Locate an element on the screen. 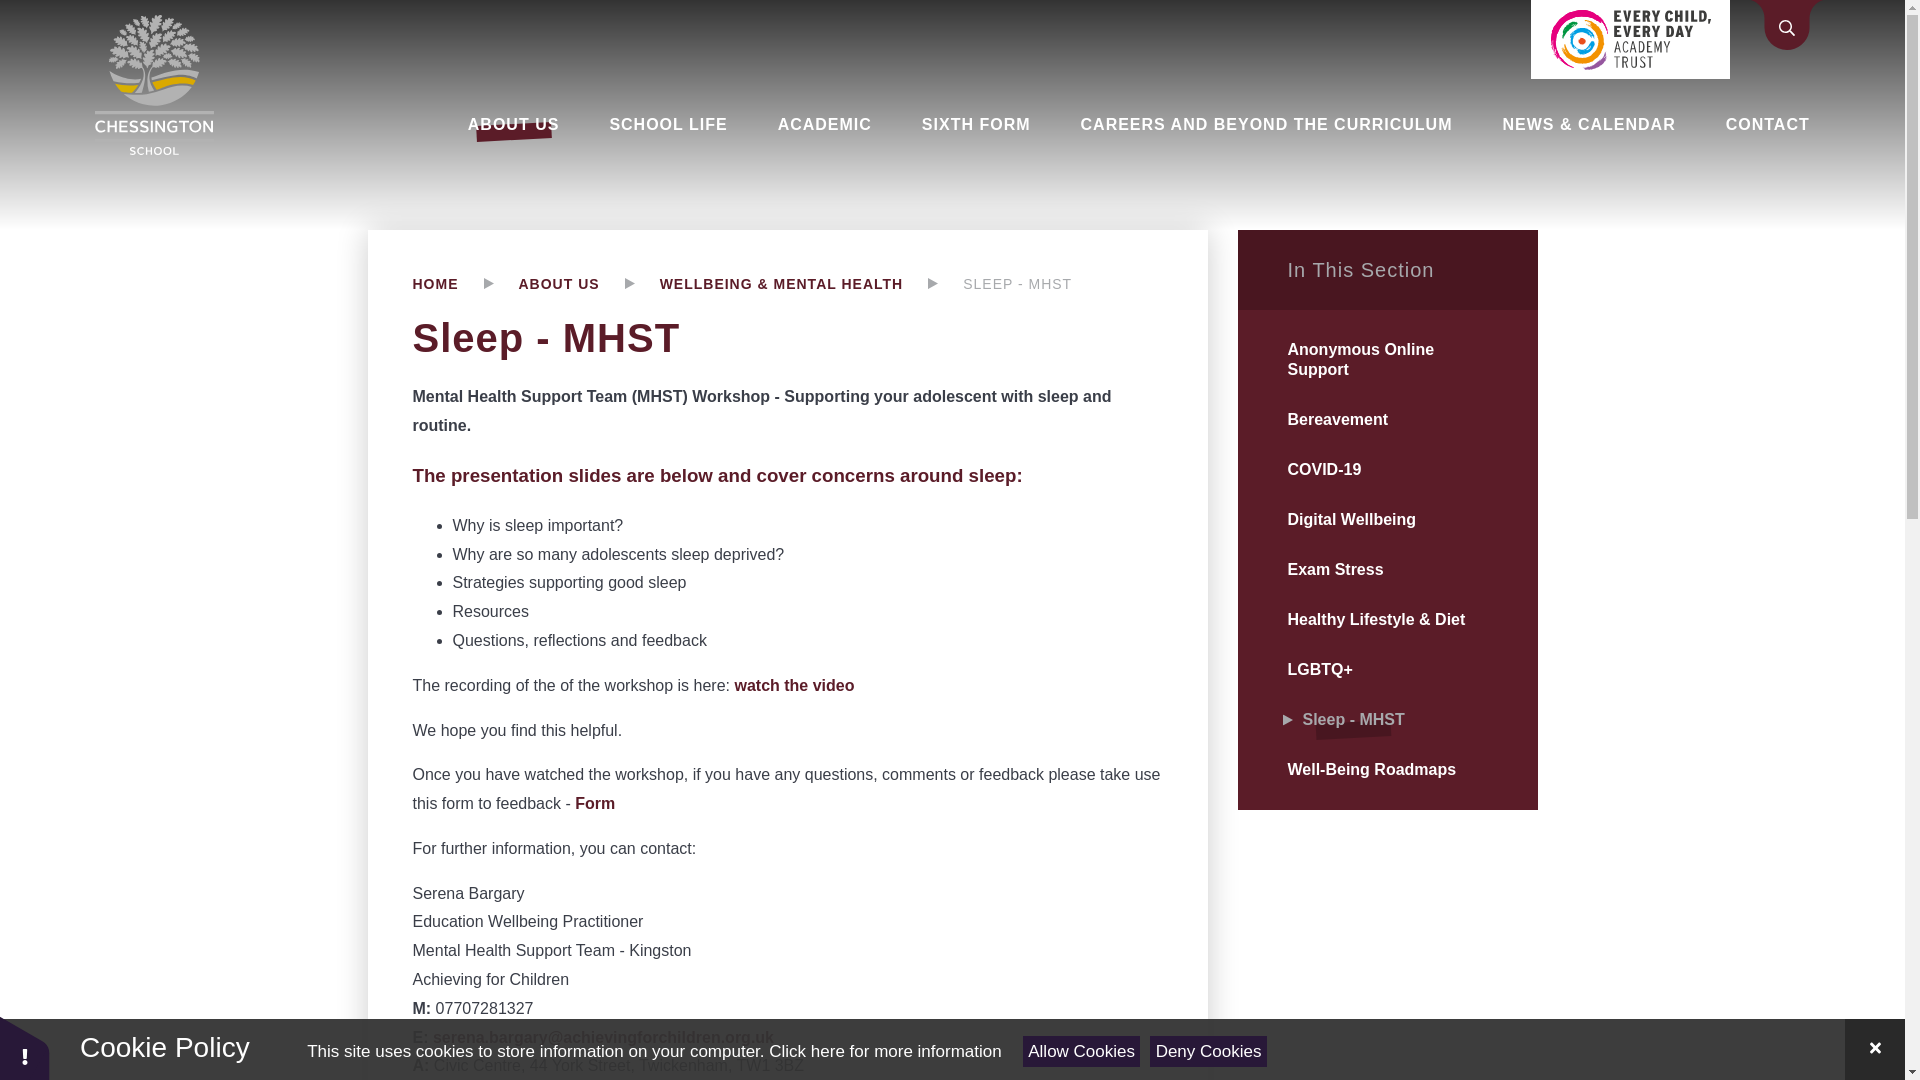 Image resolution: width=1920 pixels, height=1080 pixels. Part of the Every Child Every Day Academy Trust is located at coordinates (1630, 39).